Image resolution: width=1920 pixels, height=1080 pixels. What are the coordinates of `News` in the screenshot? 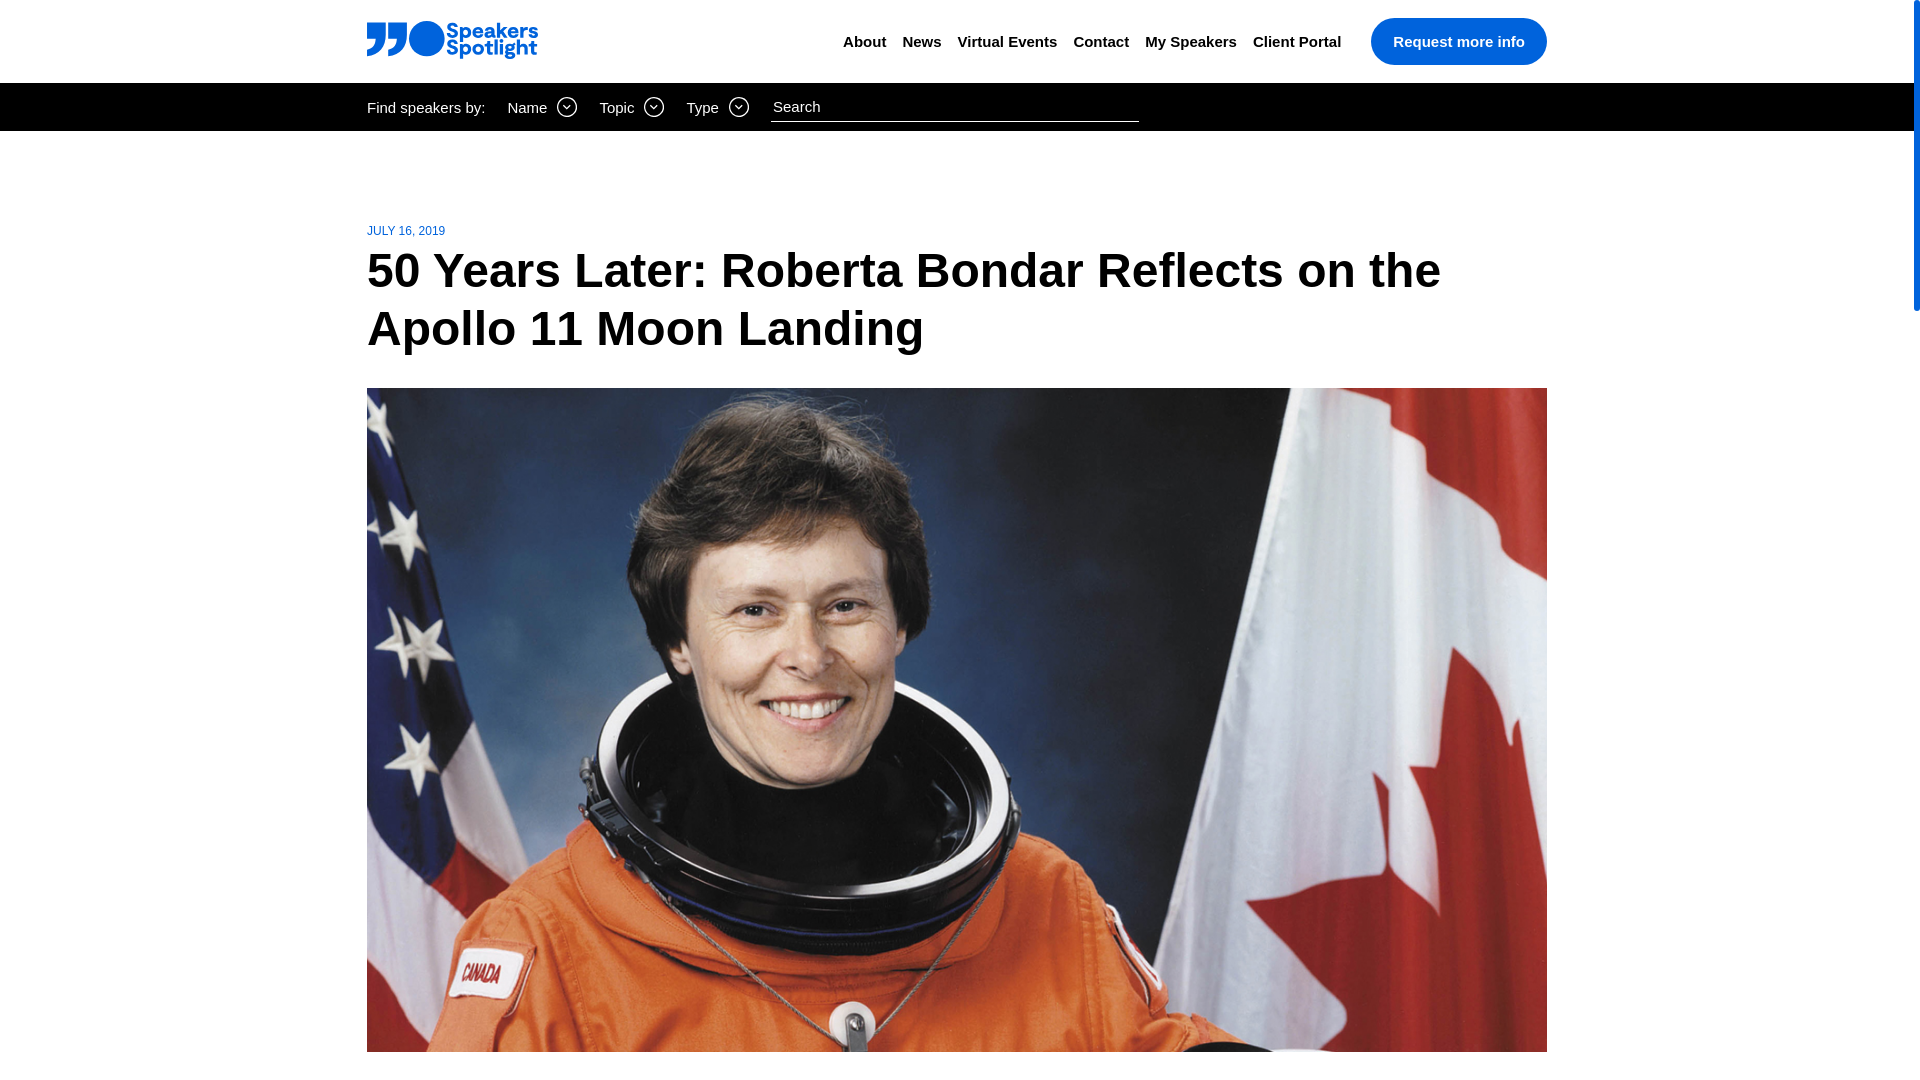 It's located at (921, 41).